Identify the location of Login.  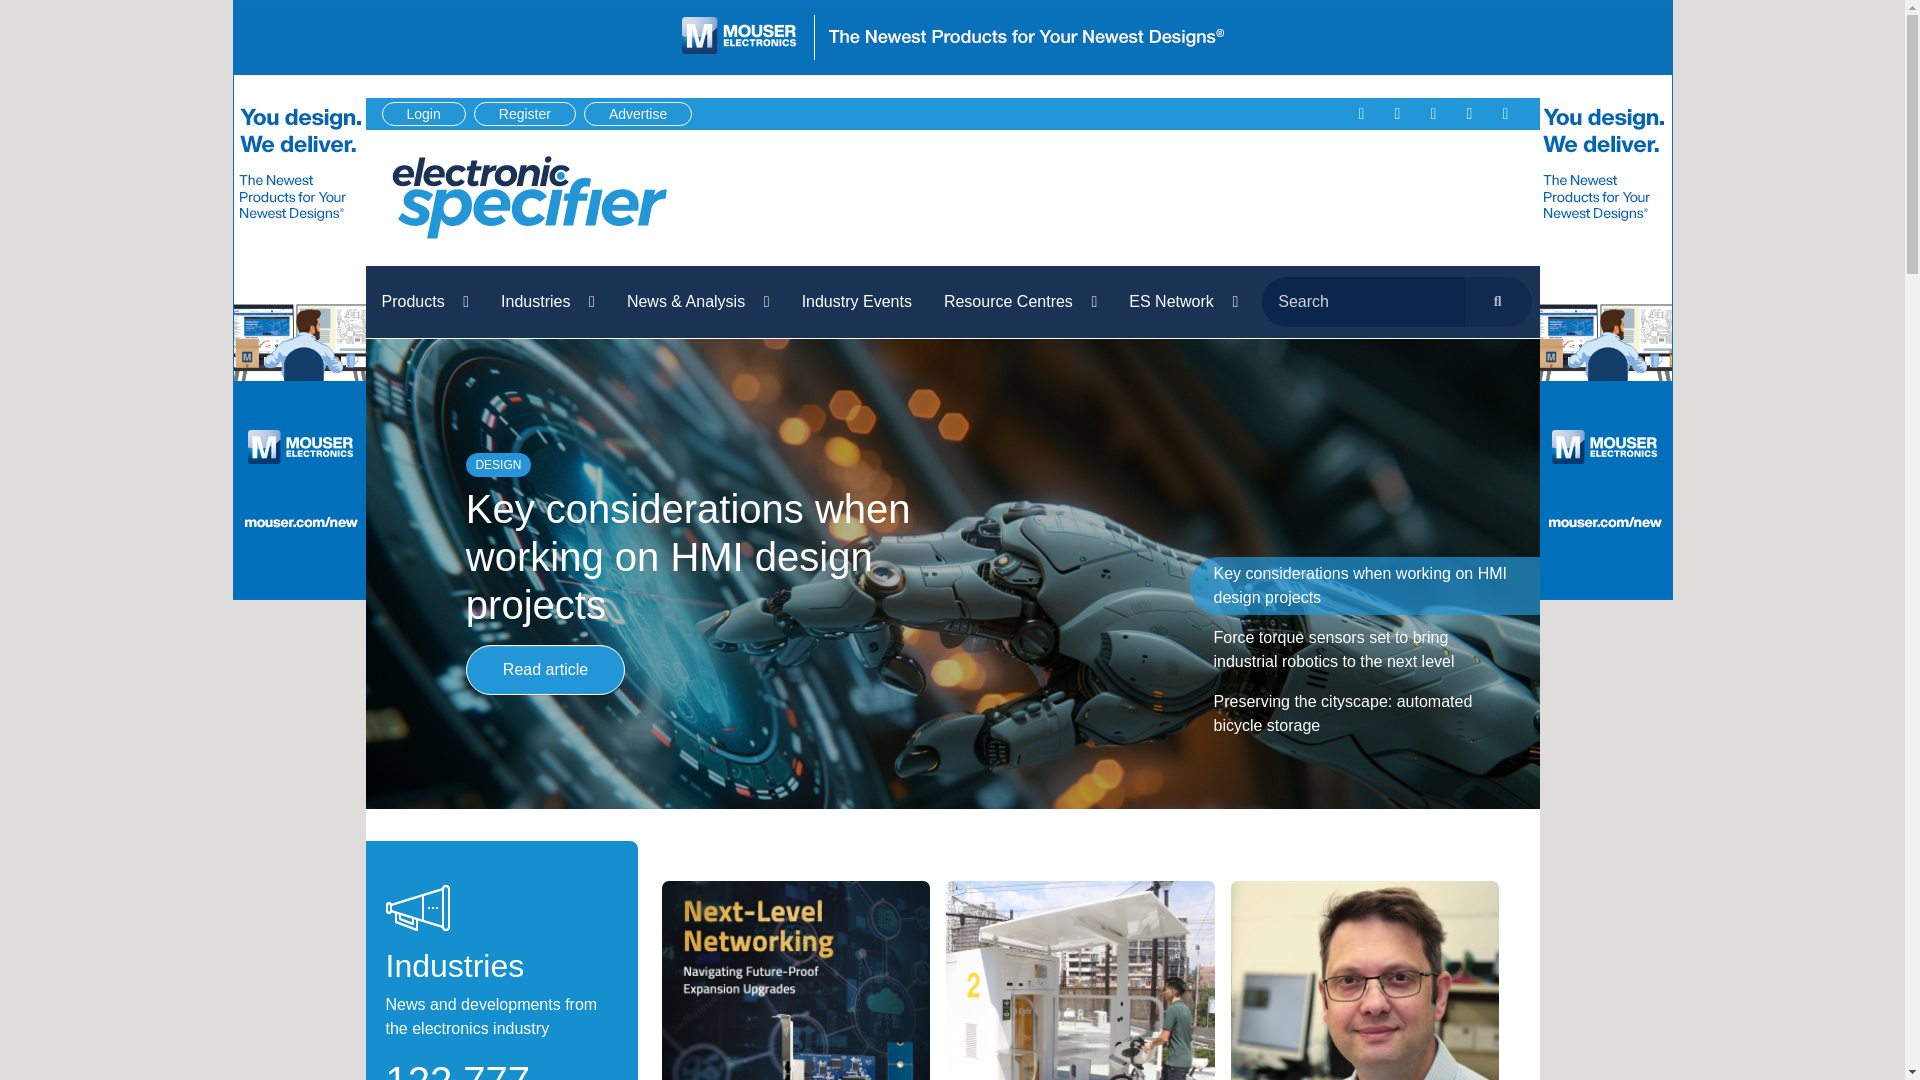
(424, 114).